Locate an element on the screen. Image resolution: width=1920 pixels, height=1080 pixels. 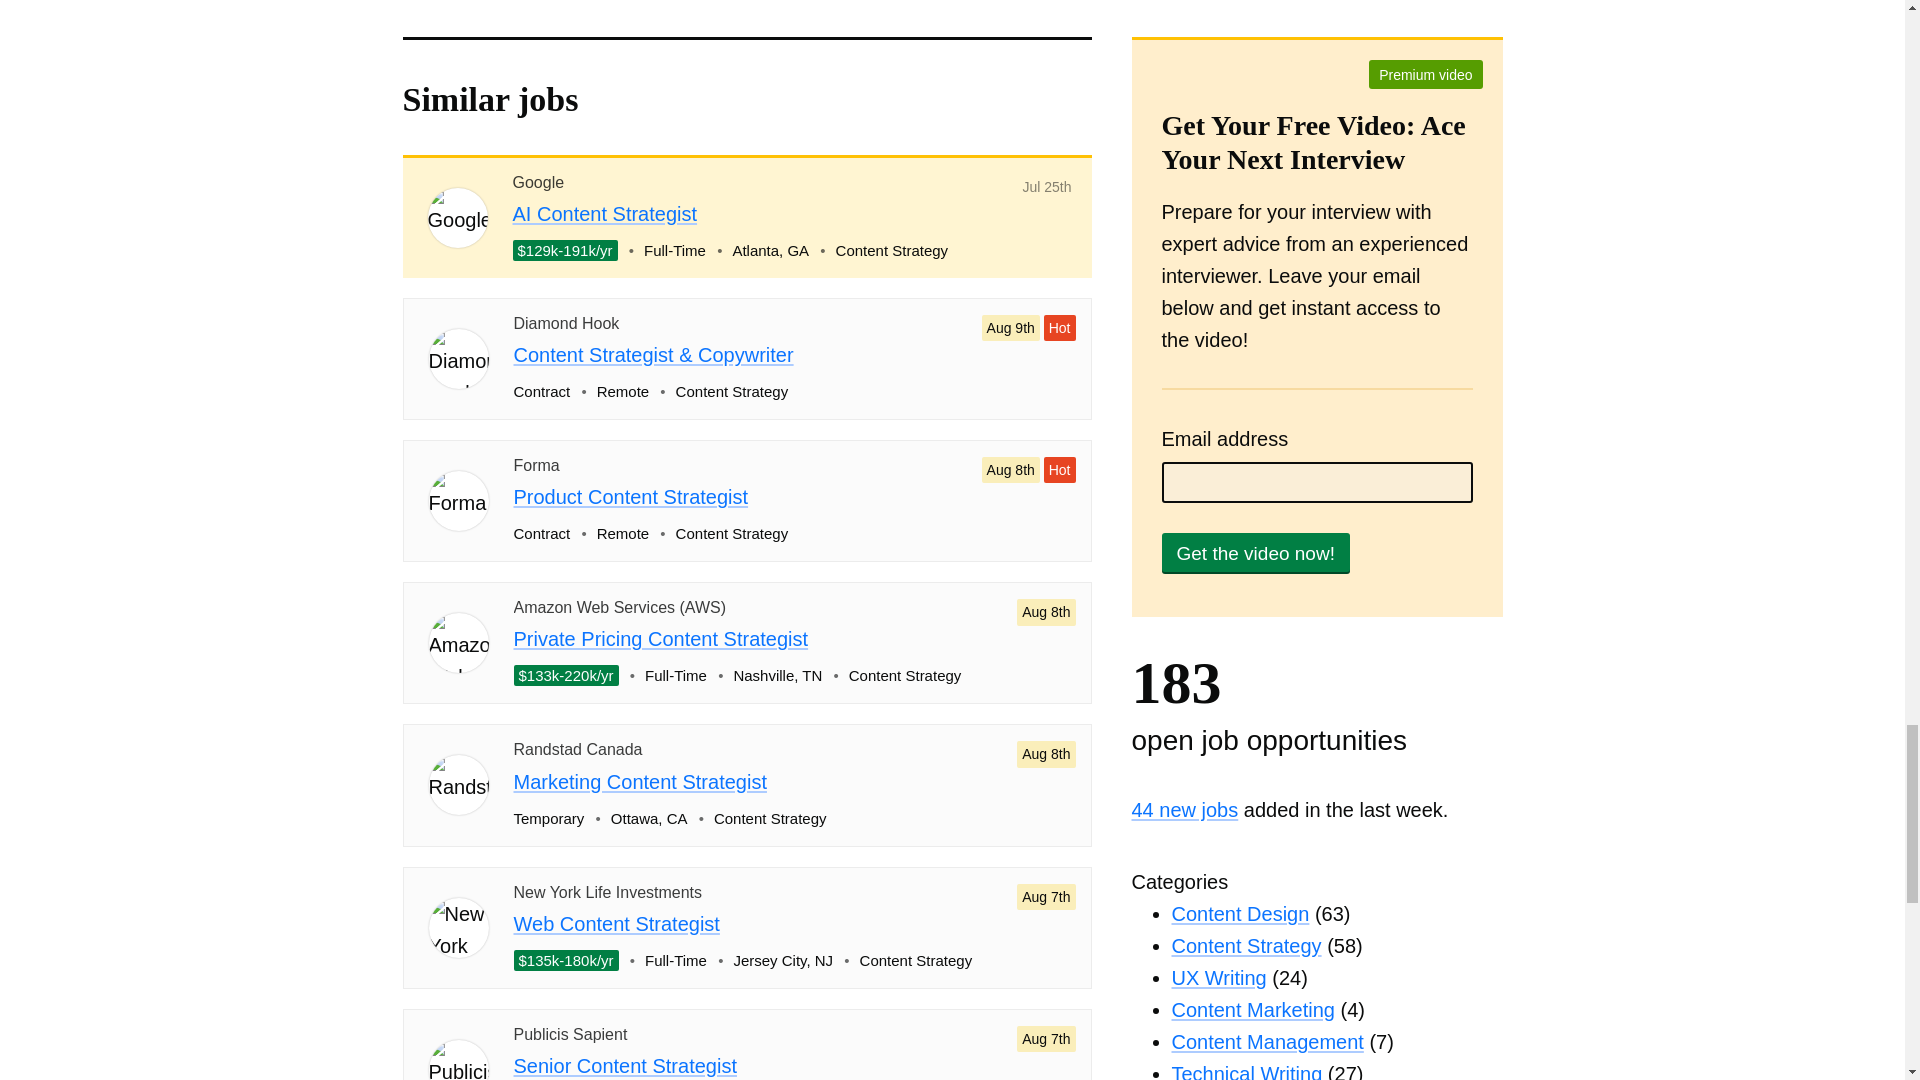
AI Content Strategist is located at coordinates (604, 214).